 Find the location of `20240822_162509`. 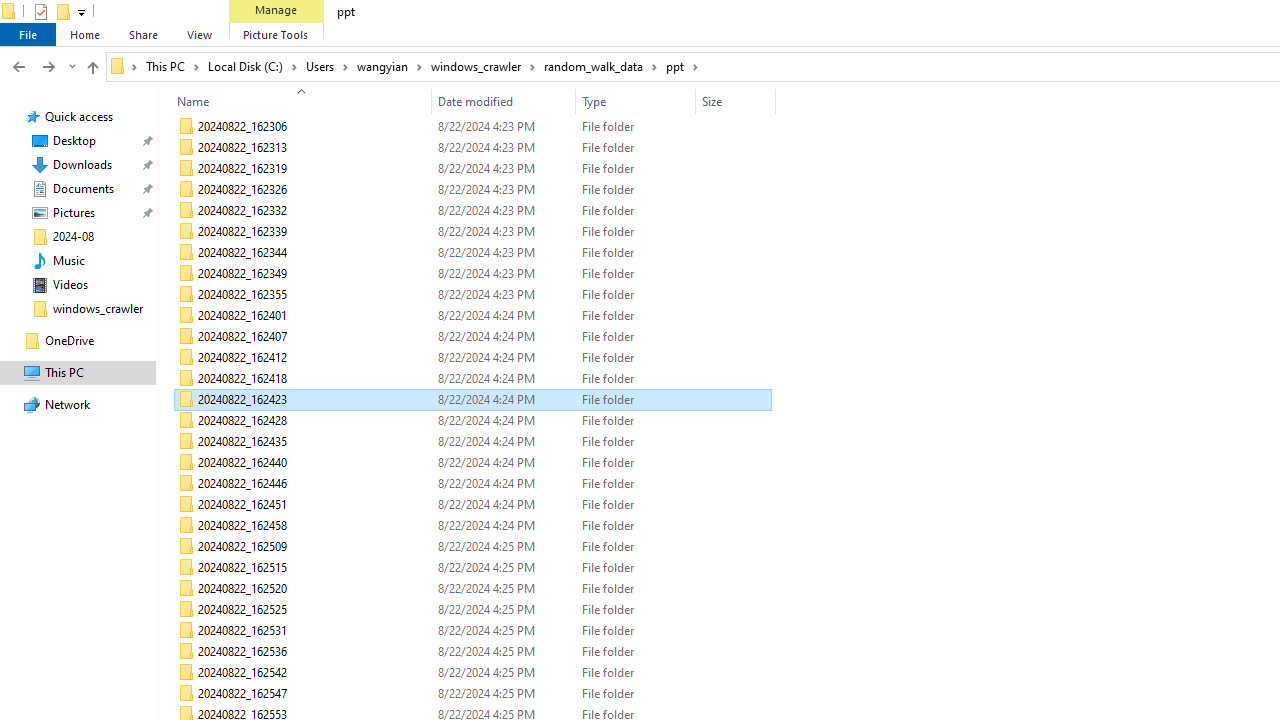

20240822_162509 is located at coordinates (472, 546).